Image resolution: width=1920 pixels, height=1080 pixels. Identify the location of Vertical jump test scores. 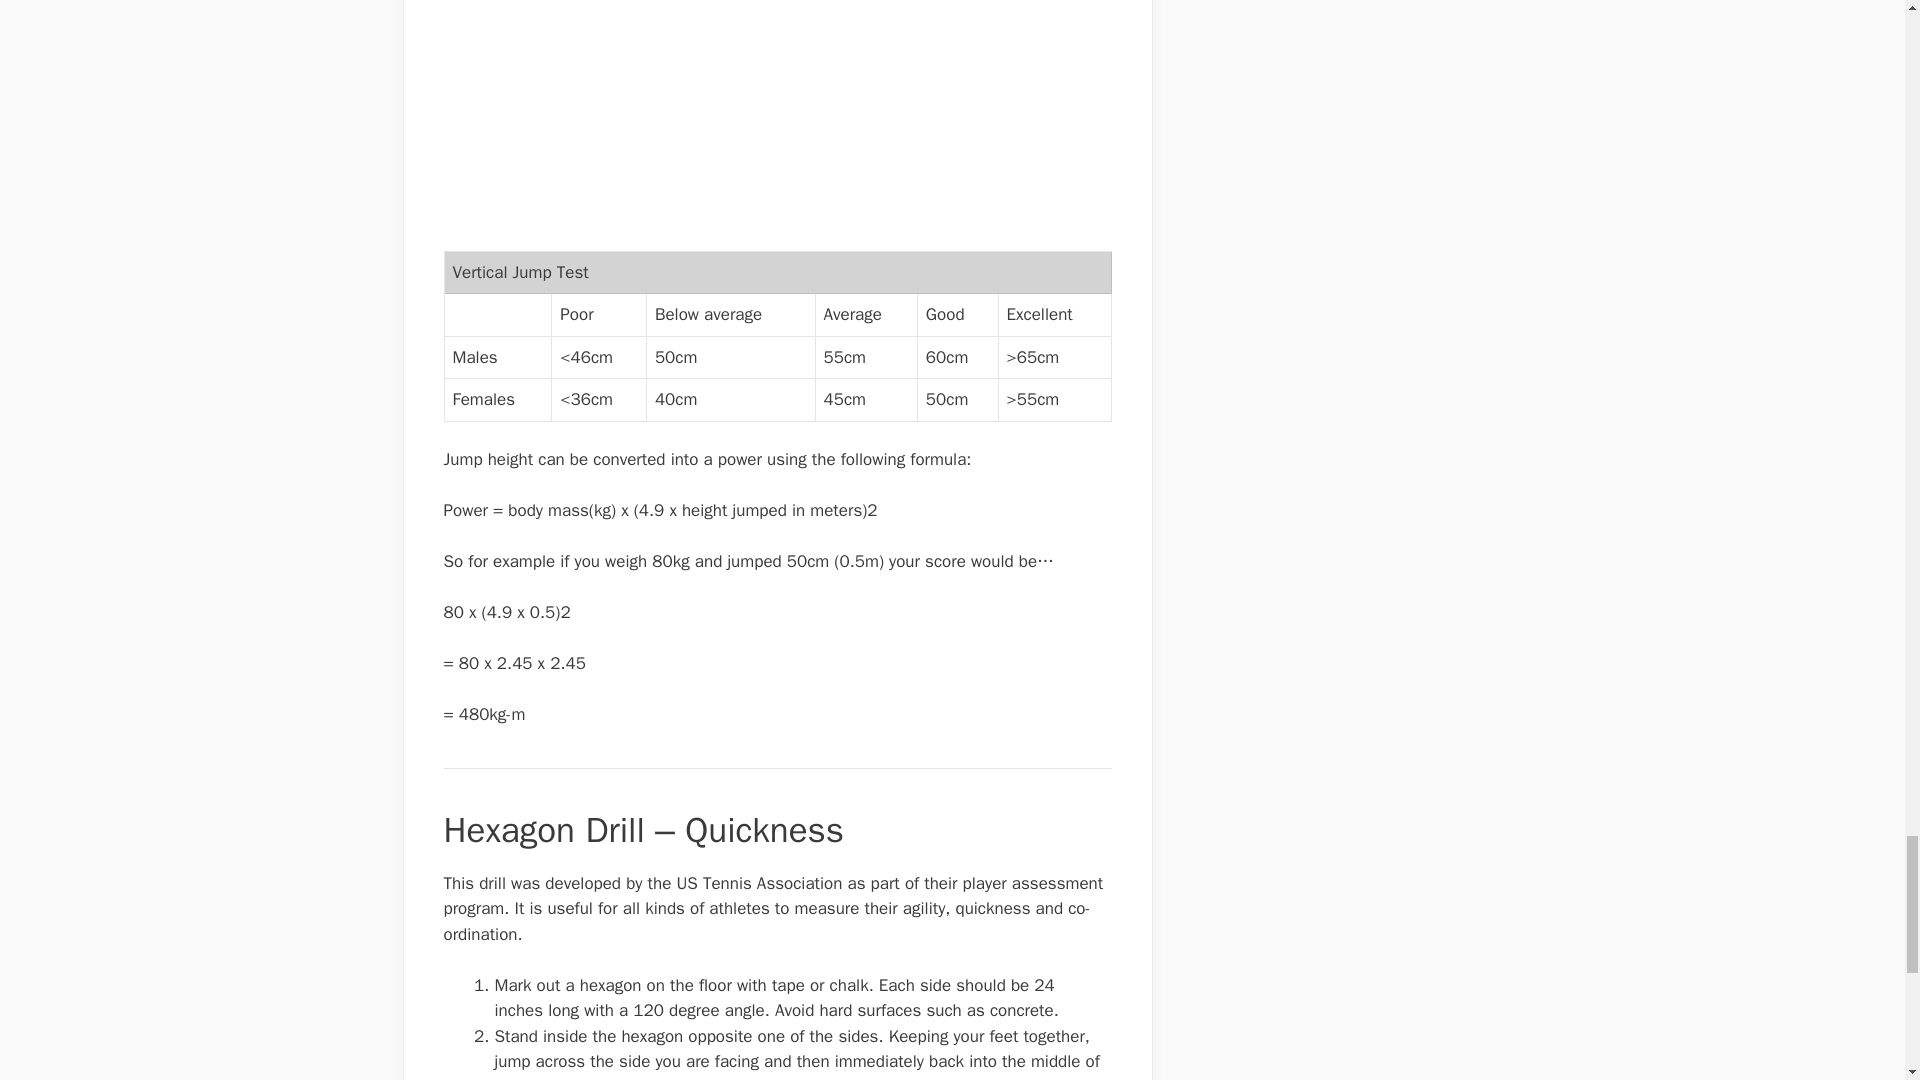
(612, 122).